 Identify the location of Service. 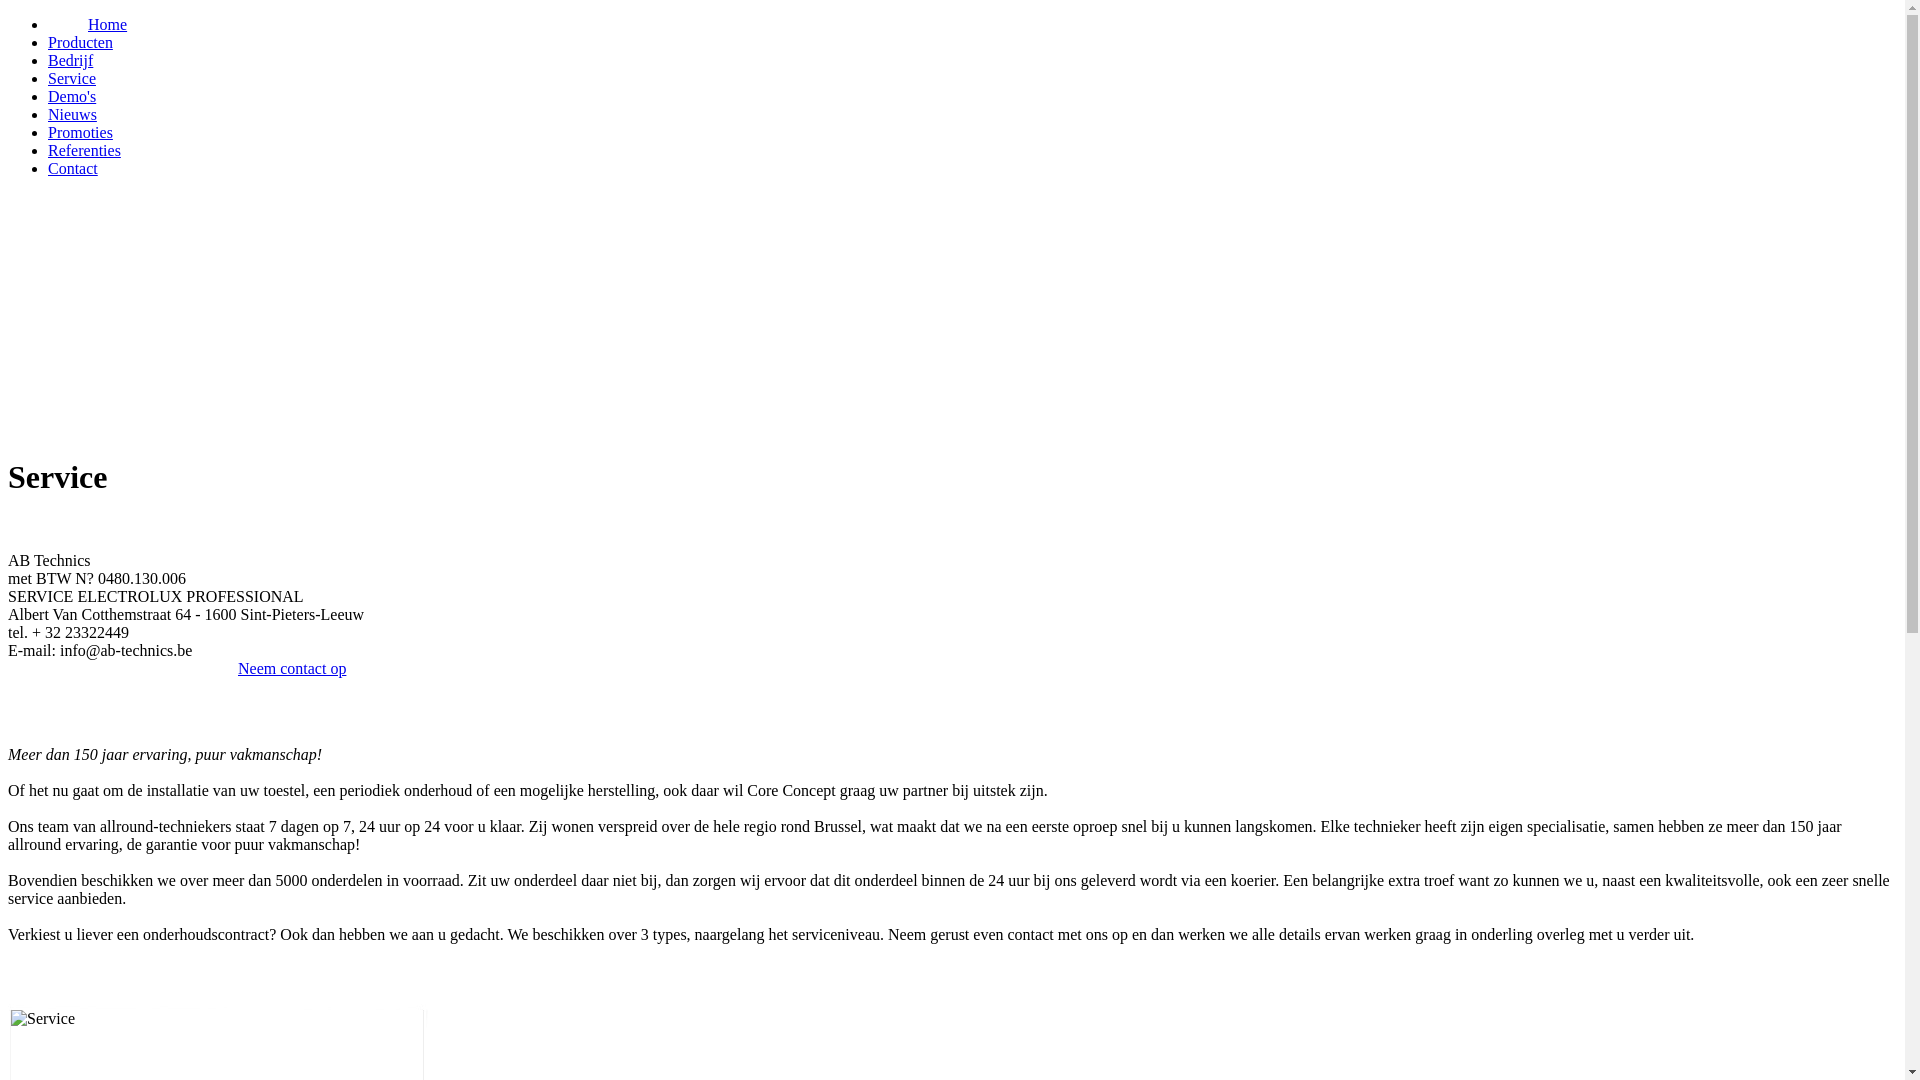
(72, 78).